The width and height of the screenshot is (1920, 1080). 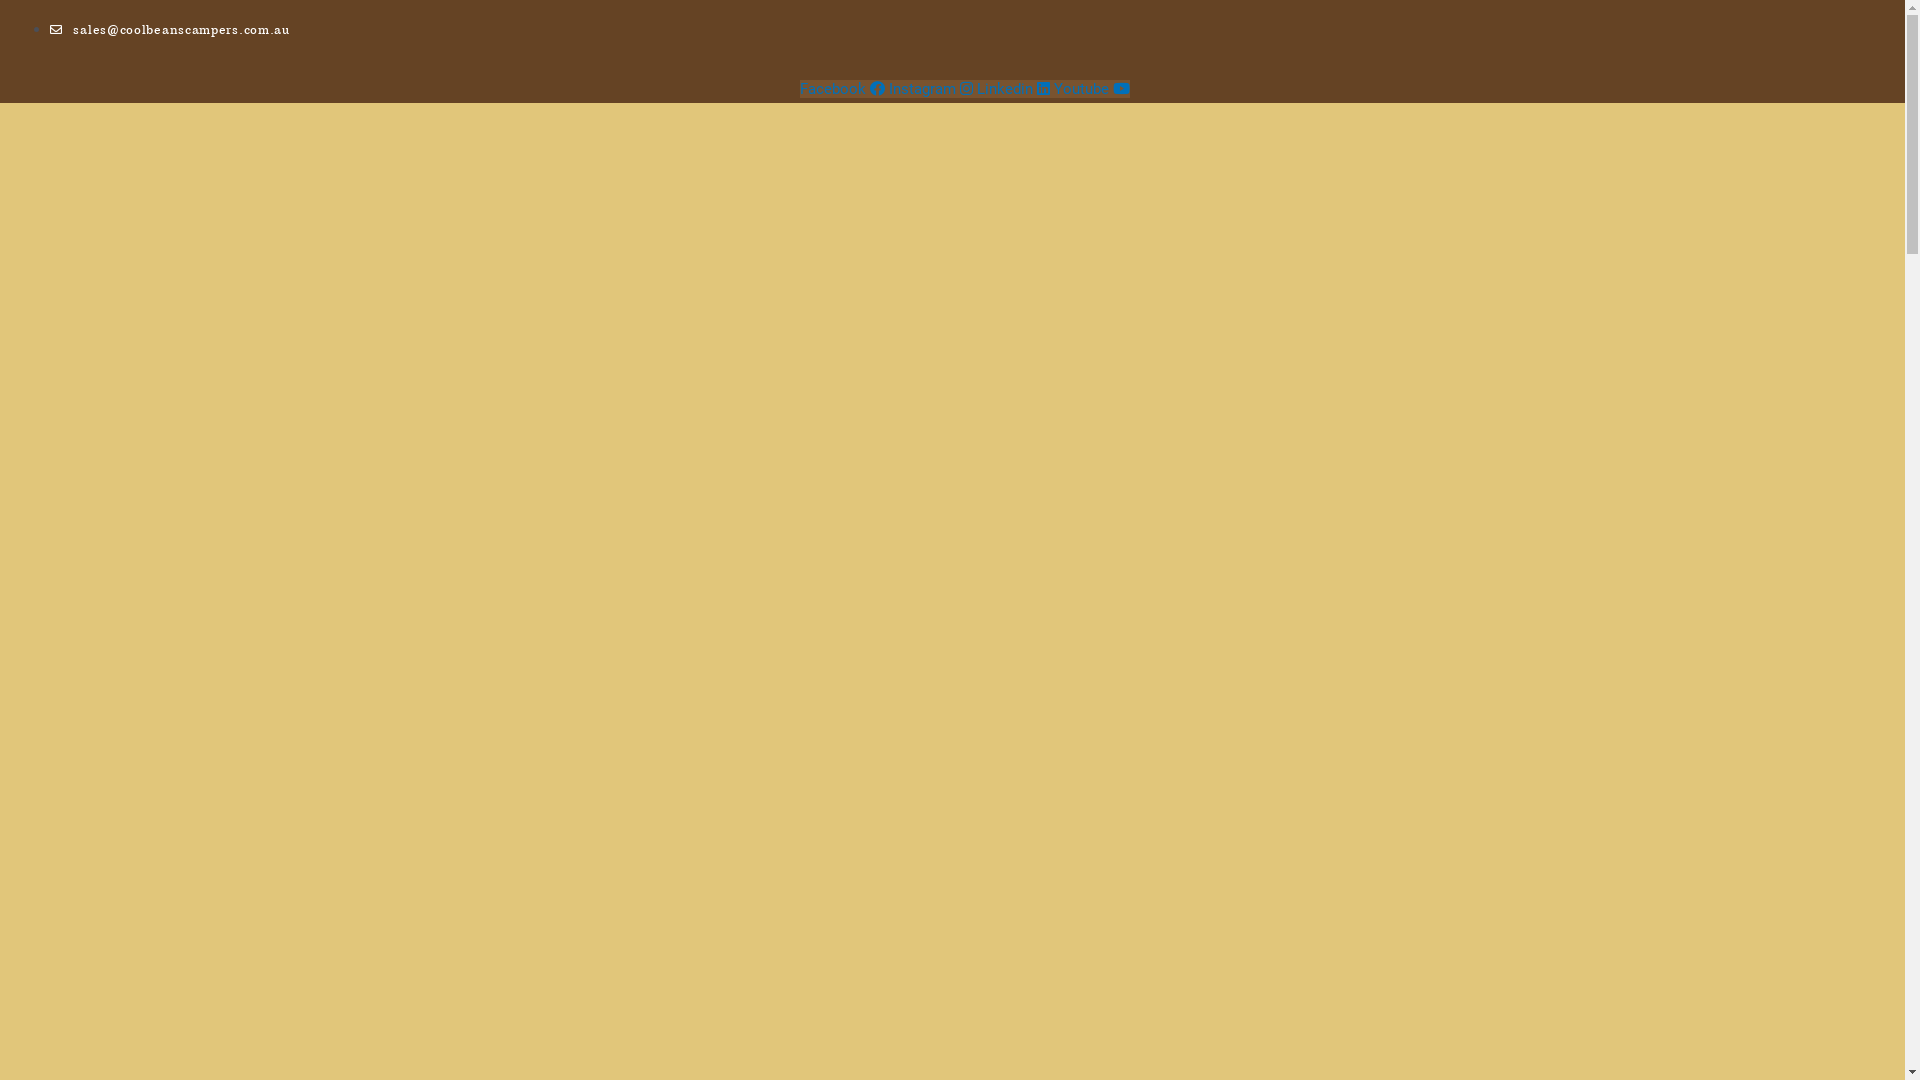 I want to click on sales@coolbeanscampers.com.au, so click(x=170, y=30).